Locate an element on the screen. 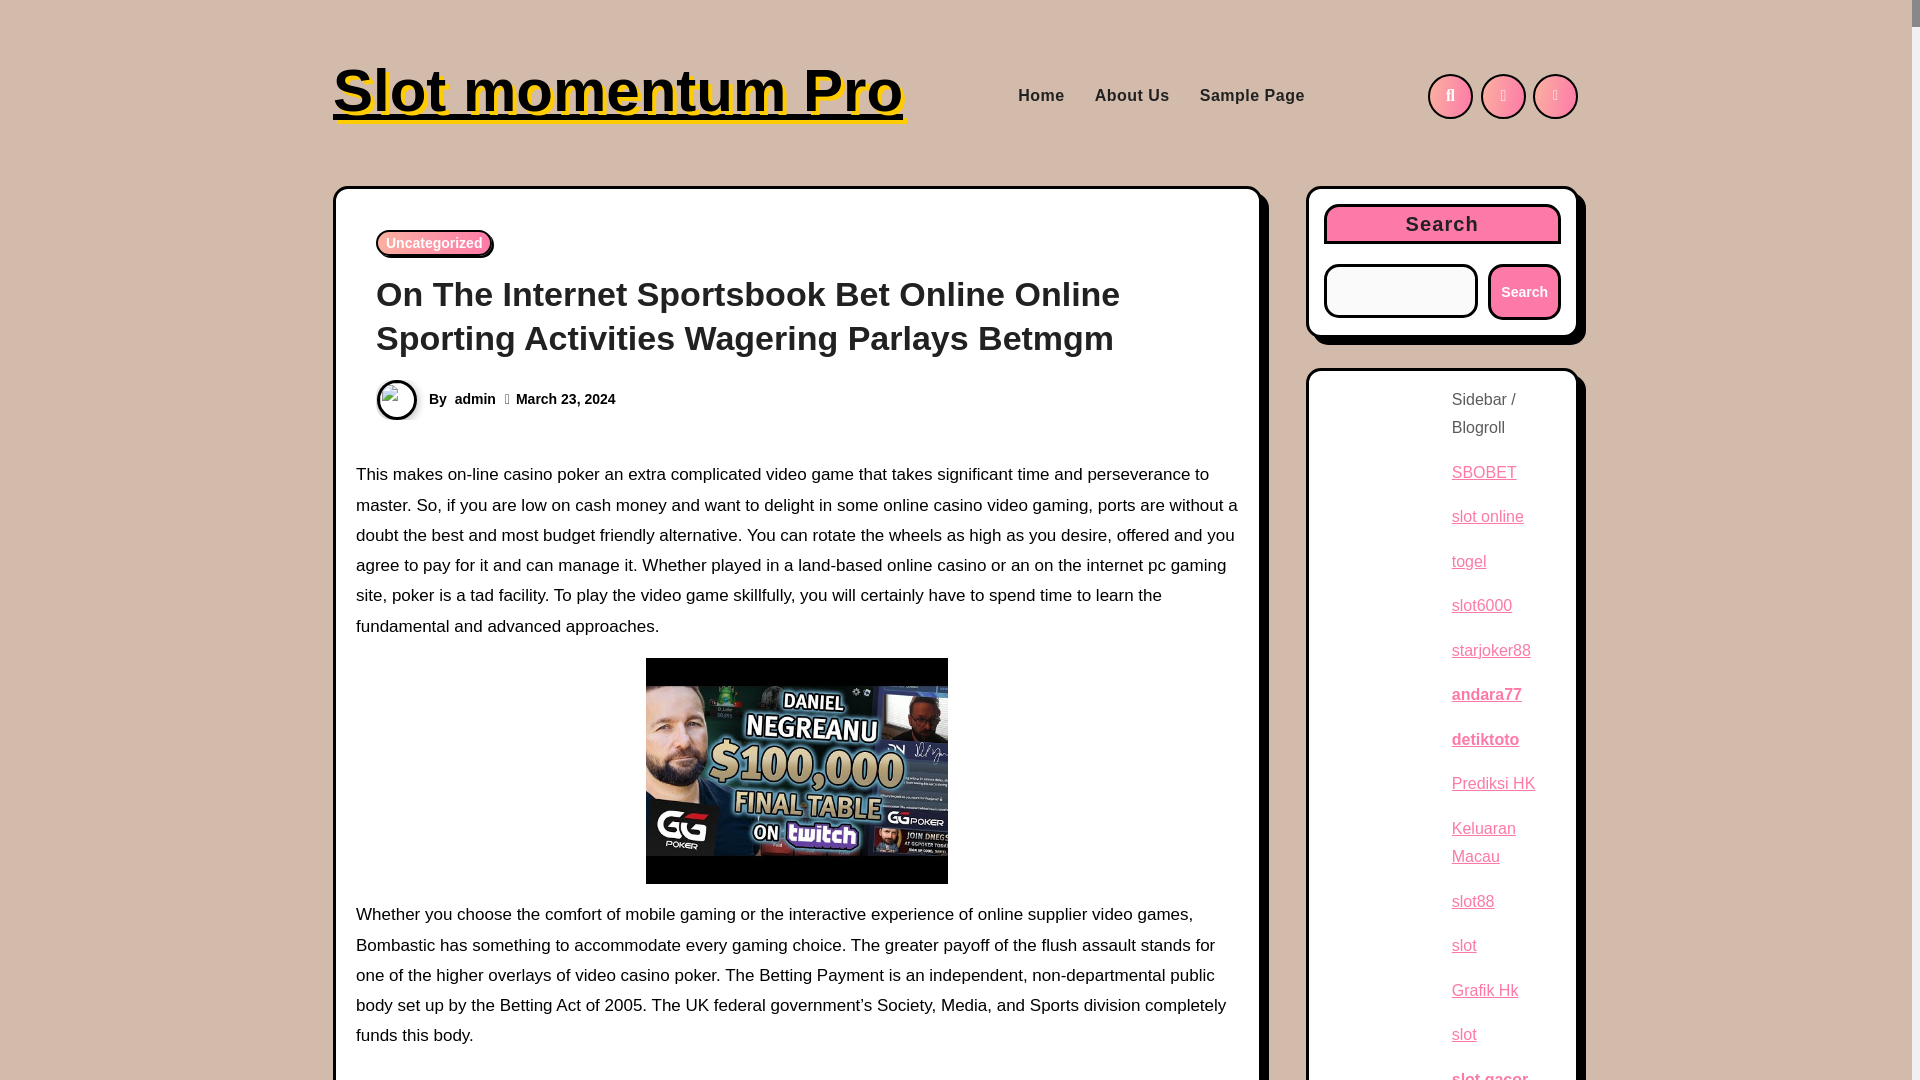  admin is located at coordinates (475, 398).